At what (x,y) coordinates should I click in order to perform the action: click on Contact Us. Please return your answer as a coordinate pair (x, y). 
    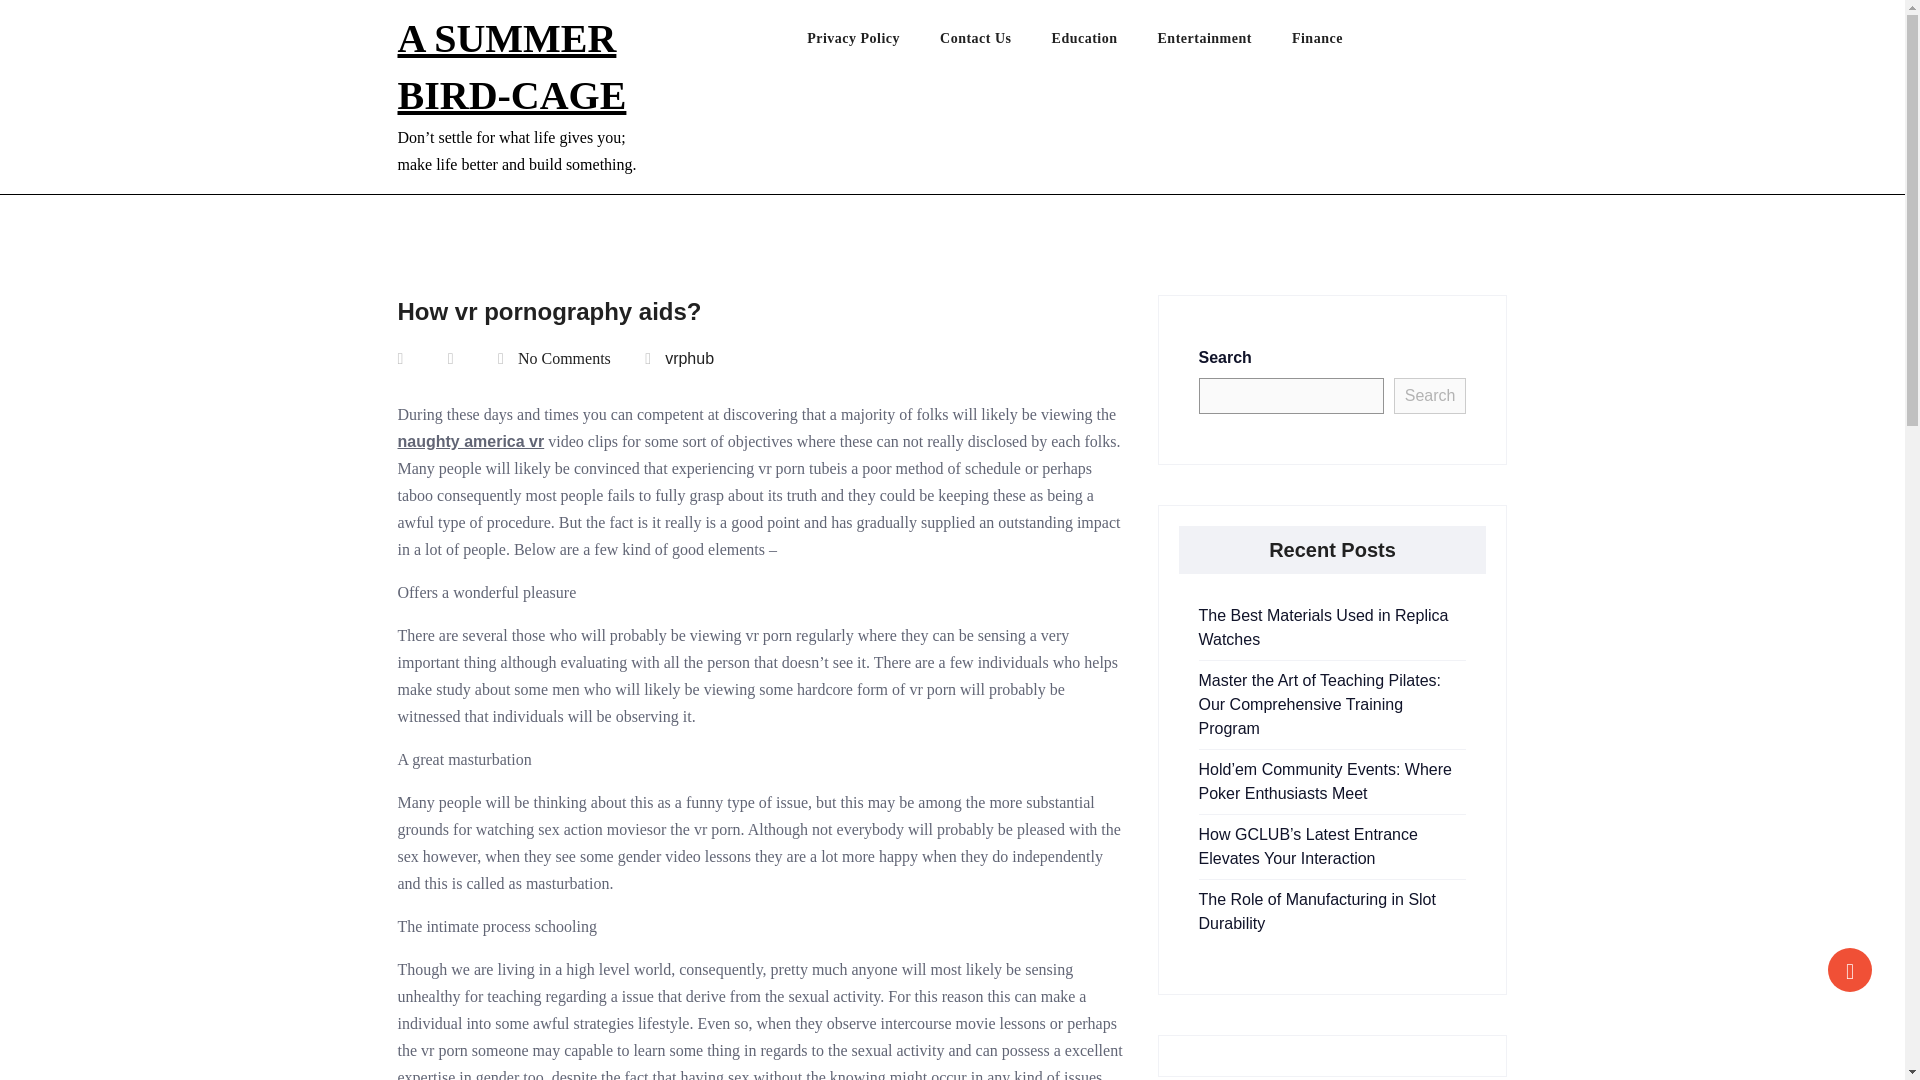
    Looking at the image, I should click on (996, 43).